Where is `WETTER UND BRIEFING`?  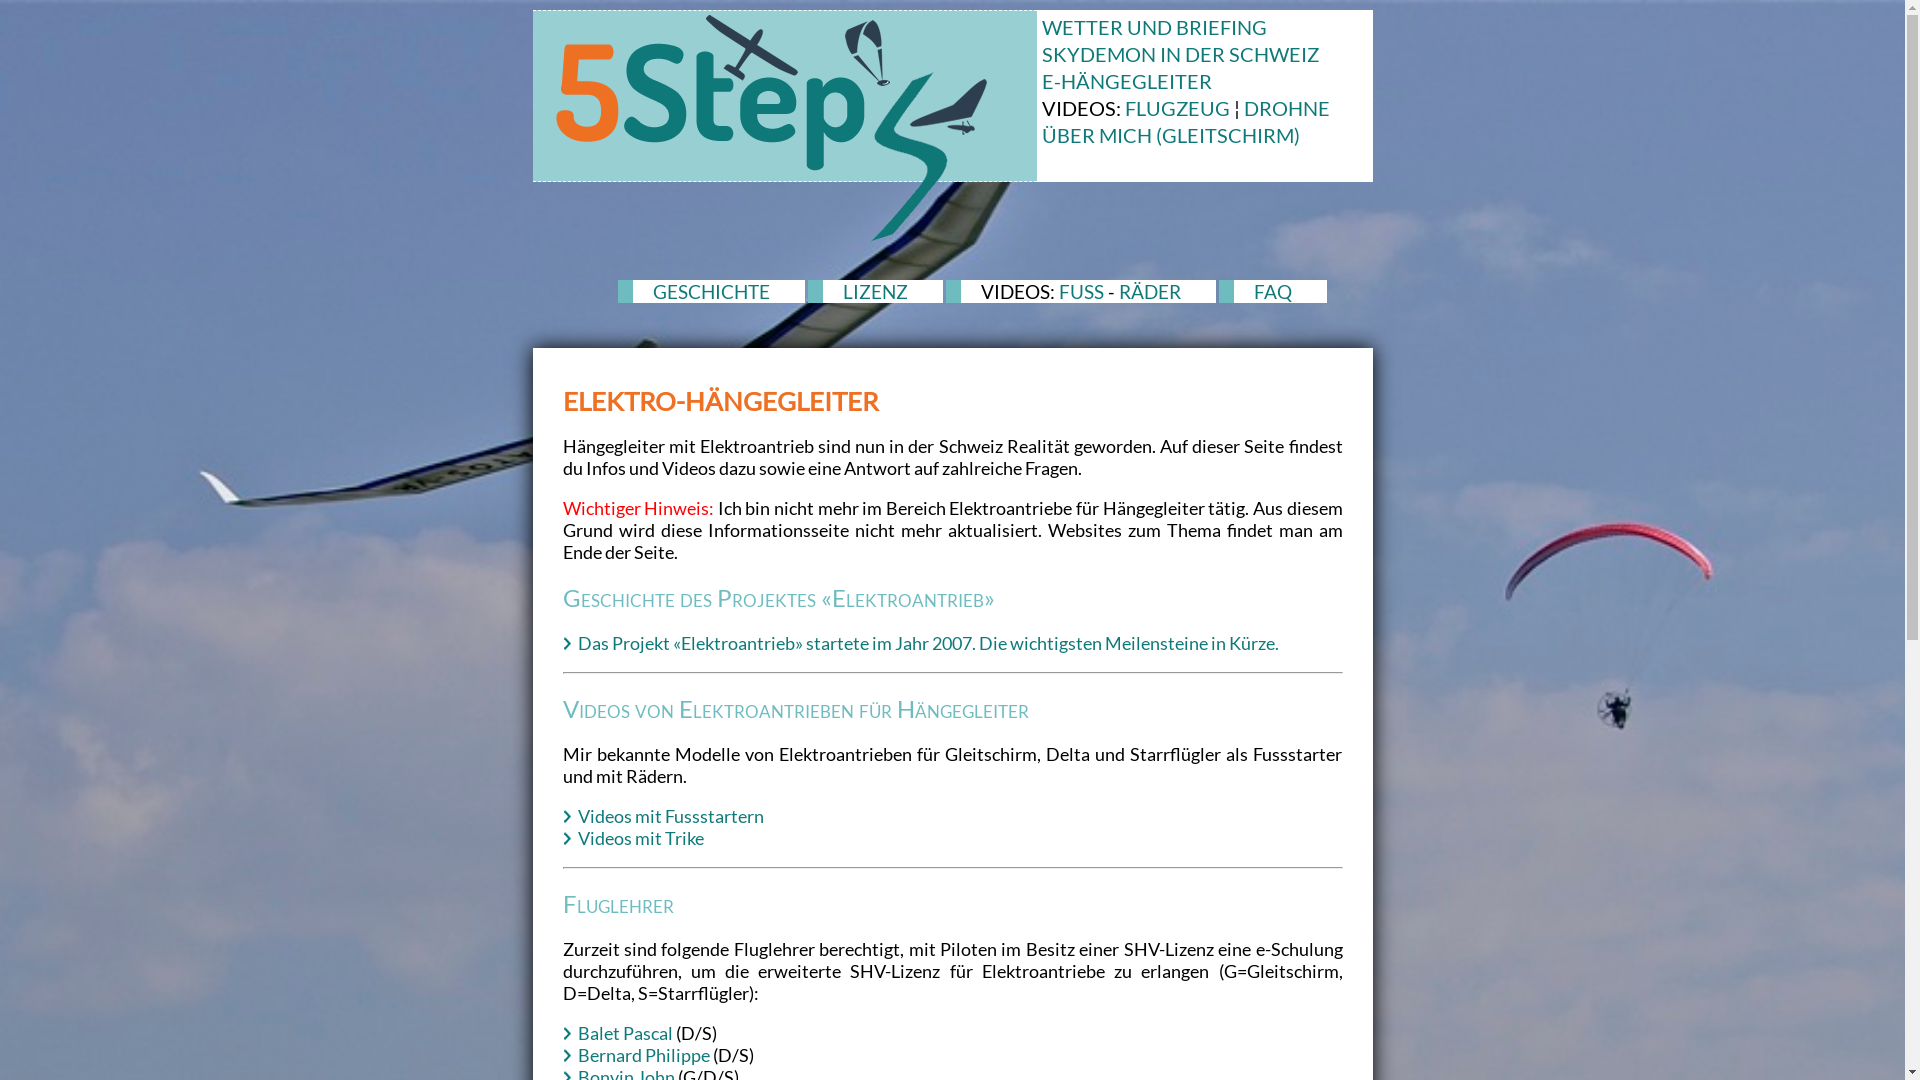 WETTER UND BRIEFING is located at coordinates (1154, 26).